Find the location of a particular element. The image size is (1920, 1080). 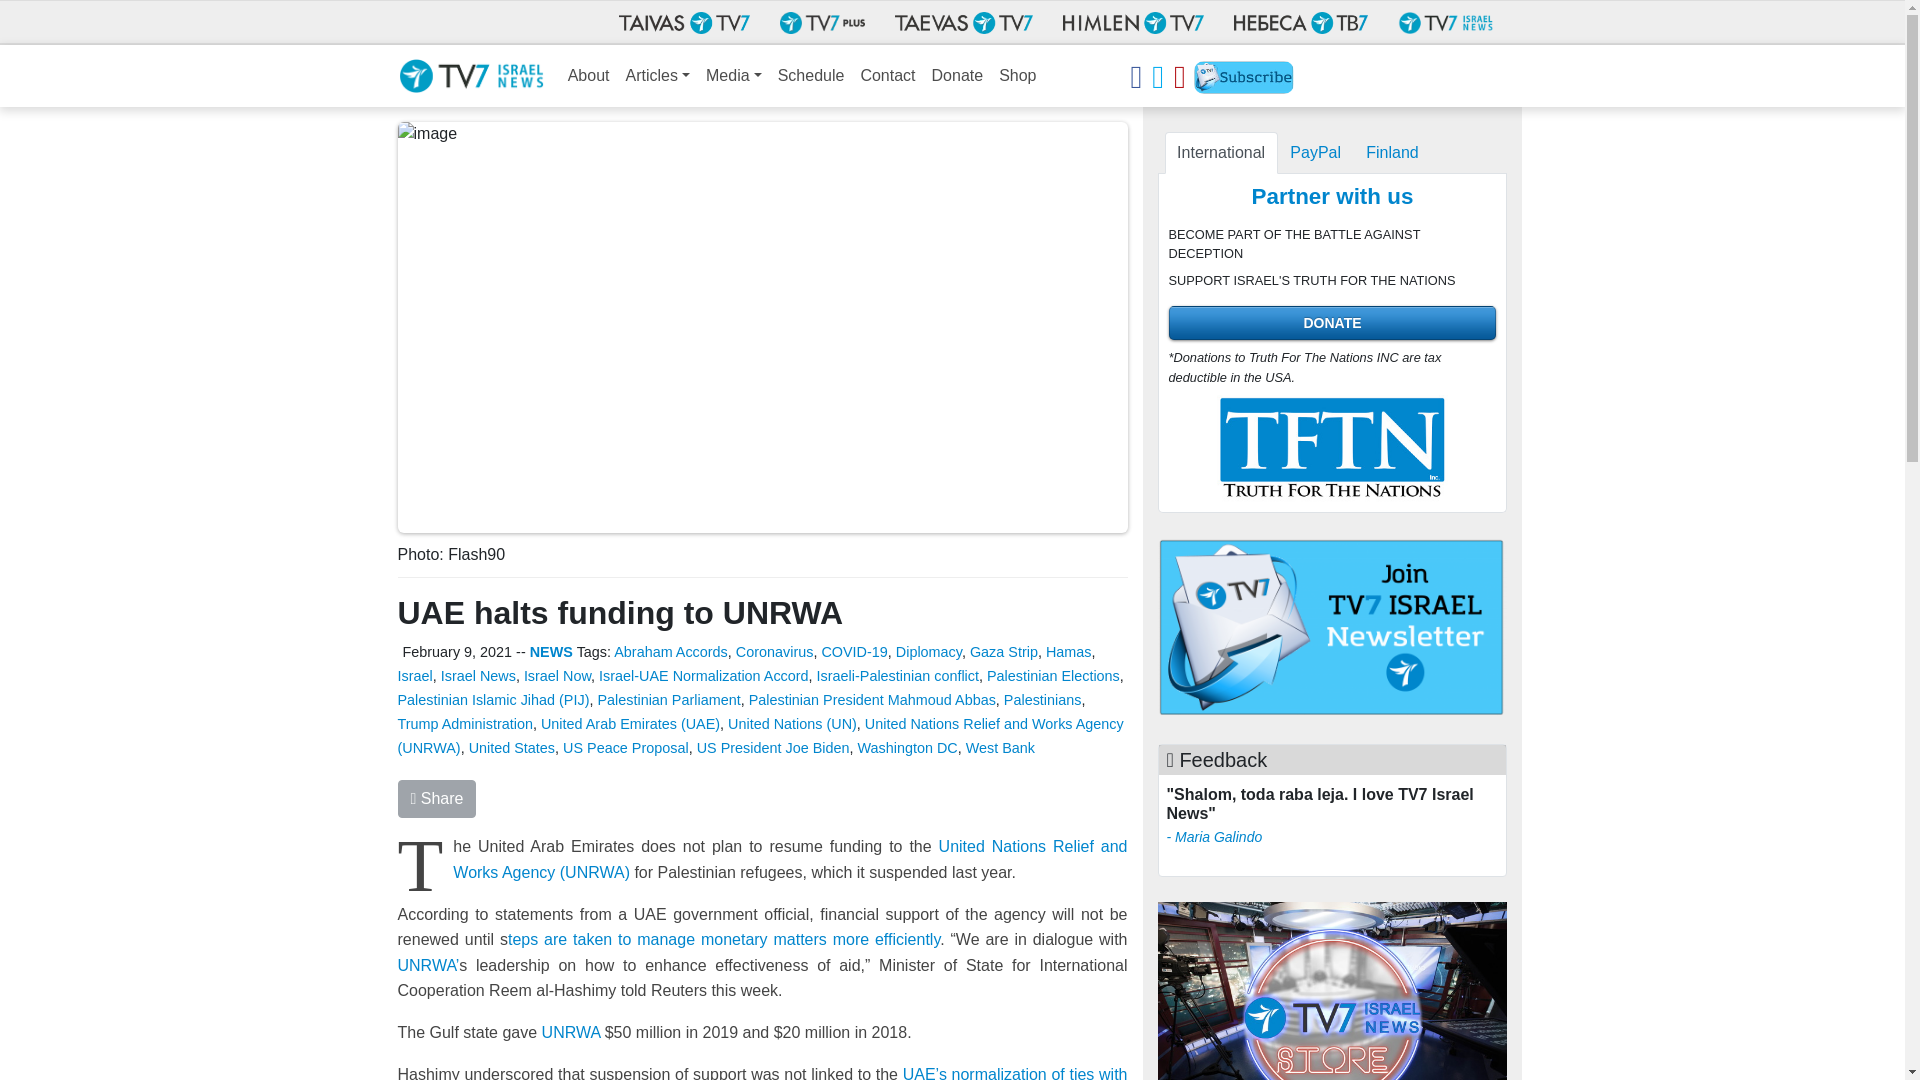

Palestinian Elections is located at coordinates (1052, 676).